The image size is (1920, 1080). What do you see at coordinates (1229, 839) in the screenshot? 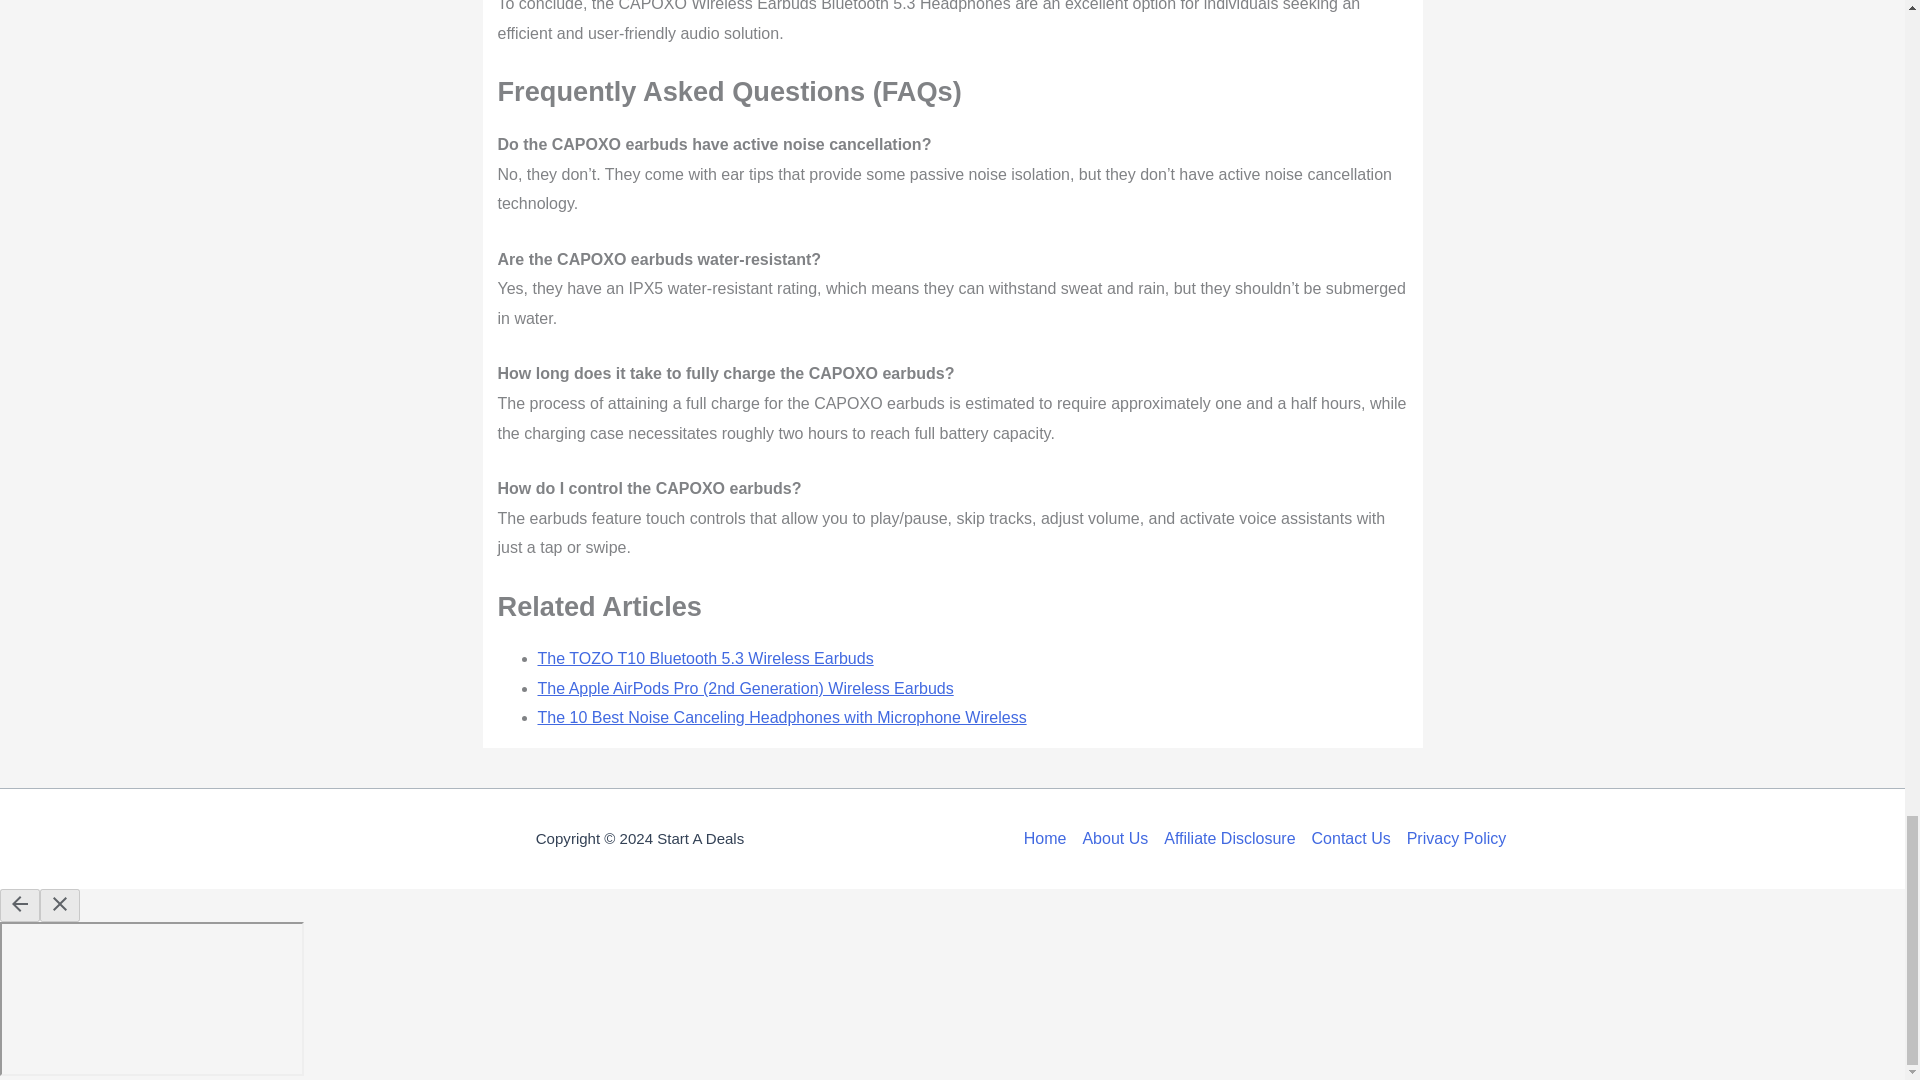
I see `Affiliate Disclosure` at bounding box center [1229, 839].